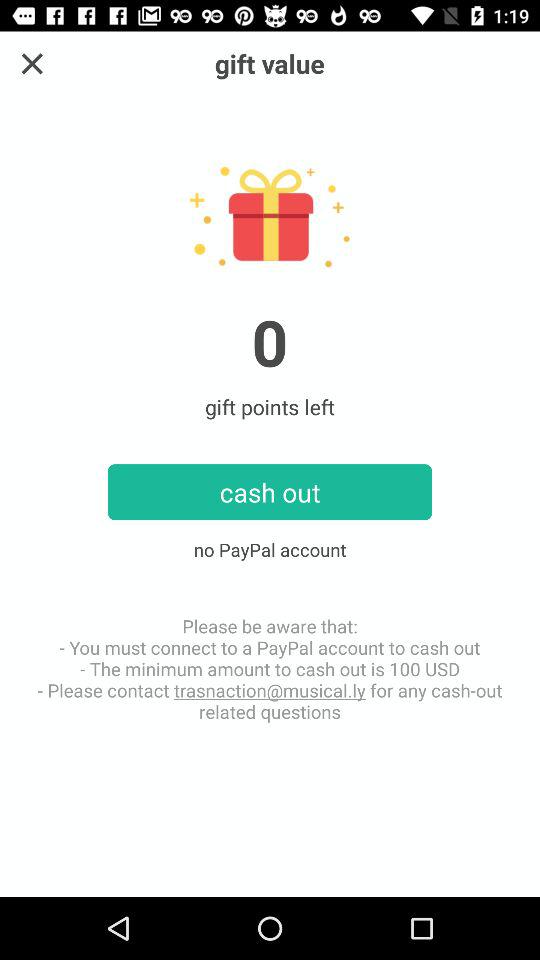 This screenshot has height=960, width=540. What do you see at coordinates (32, 64) in the screenshot?
I see `tap icon above the no paypal account icon` at bounding box center [32, 64].